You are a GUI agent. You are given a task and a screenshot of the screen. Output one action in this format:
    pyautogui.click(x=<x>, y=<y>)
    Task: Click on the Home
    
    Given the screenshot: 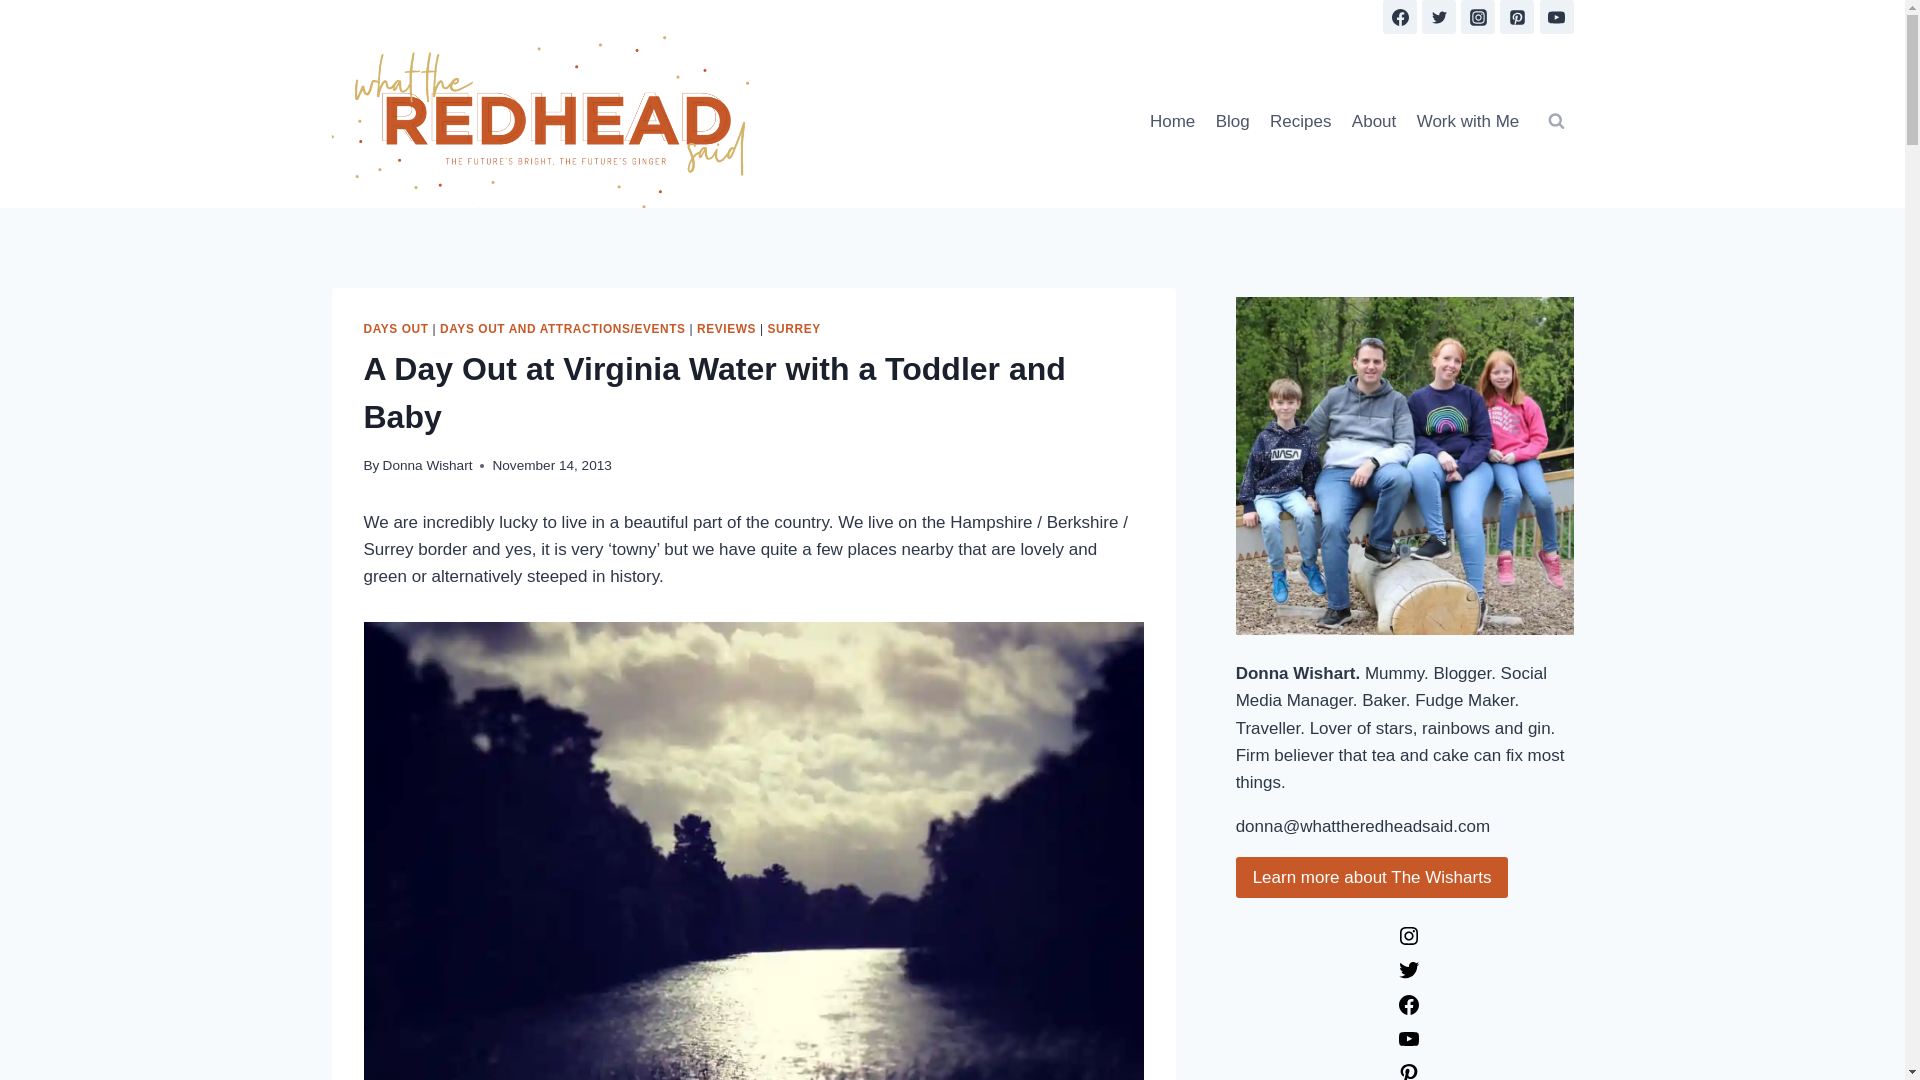 What is the action you would take?
    pyautogui.click(x=1172, y=120)
    